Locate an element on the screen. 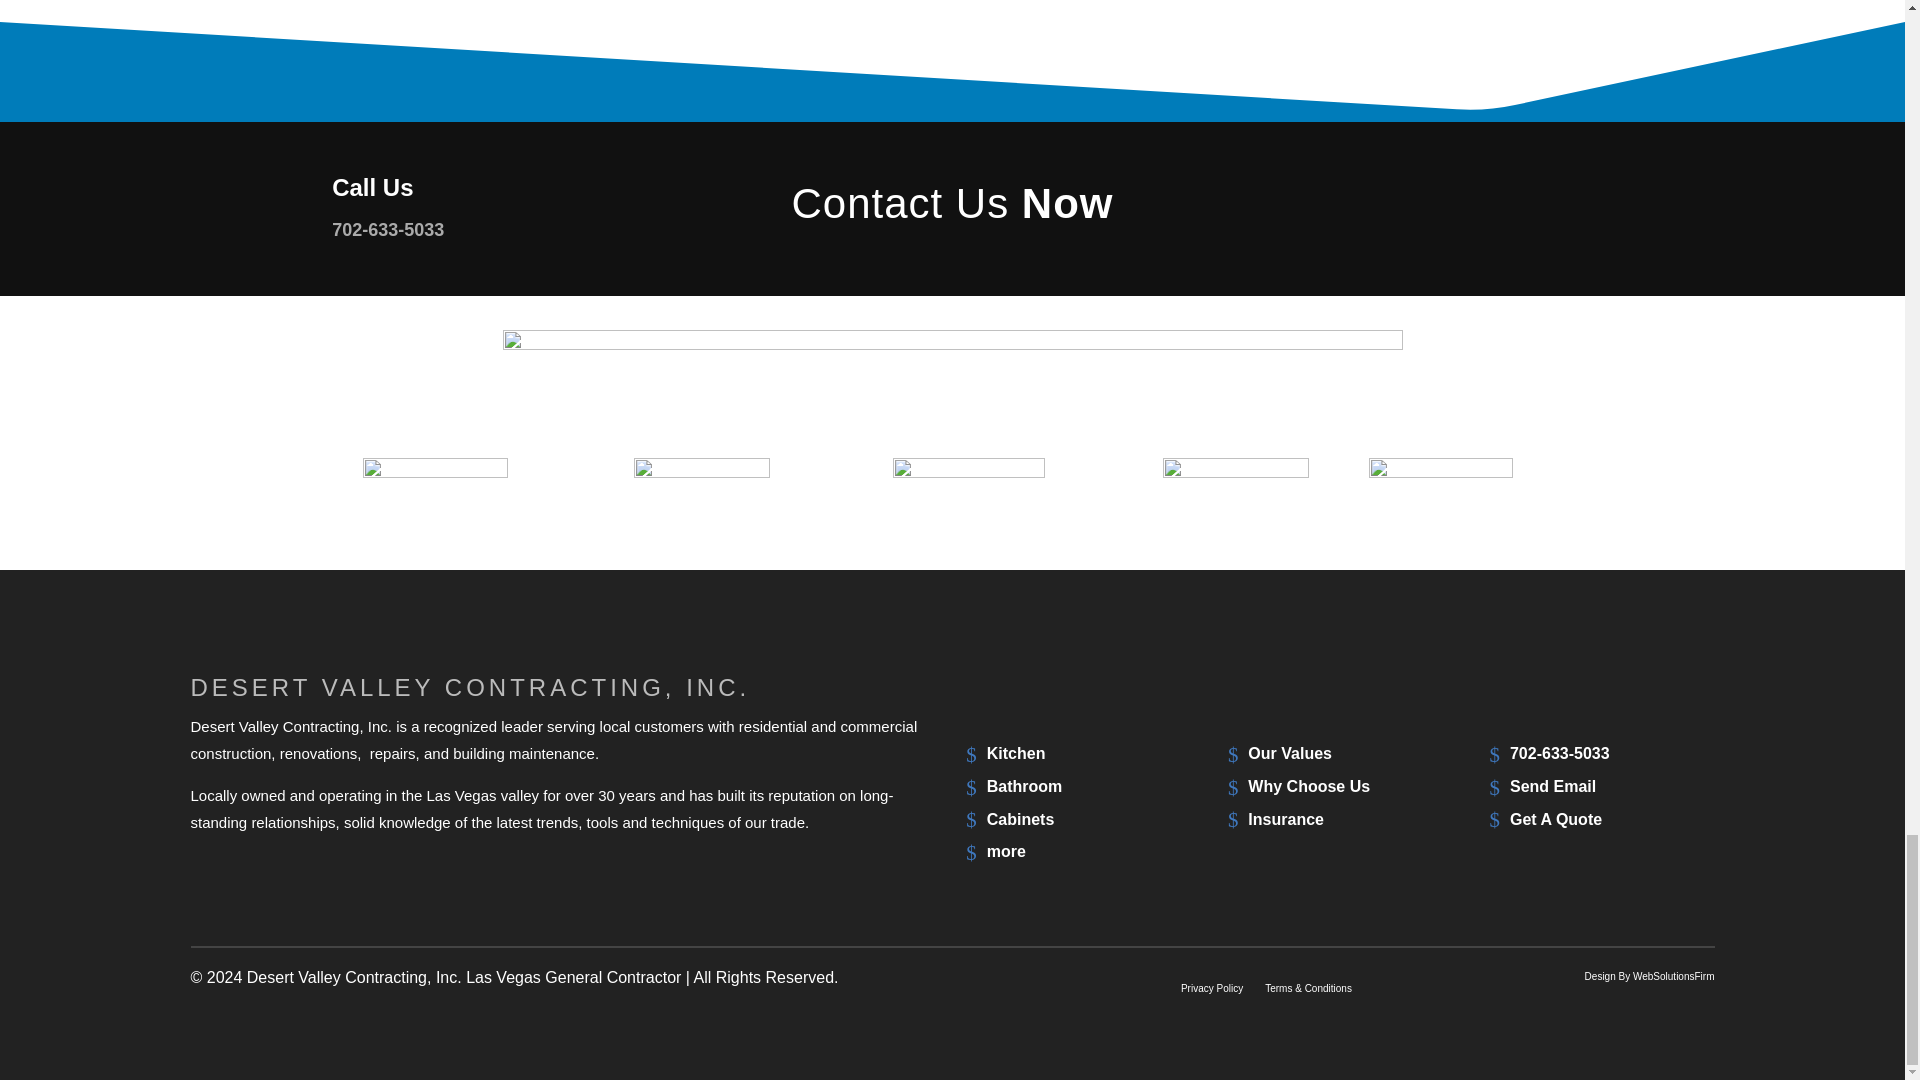 The width and height of the screenshot is (1920, 1080). BOTTOMLOGOS is located at coordinates (951, 377).